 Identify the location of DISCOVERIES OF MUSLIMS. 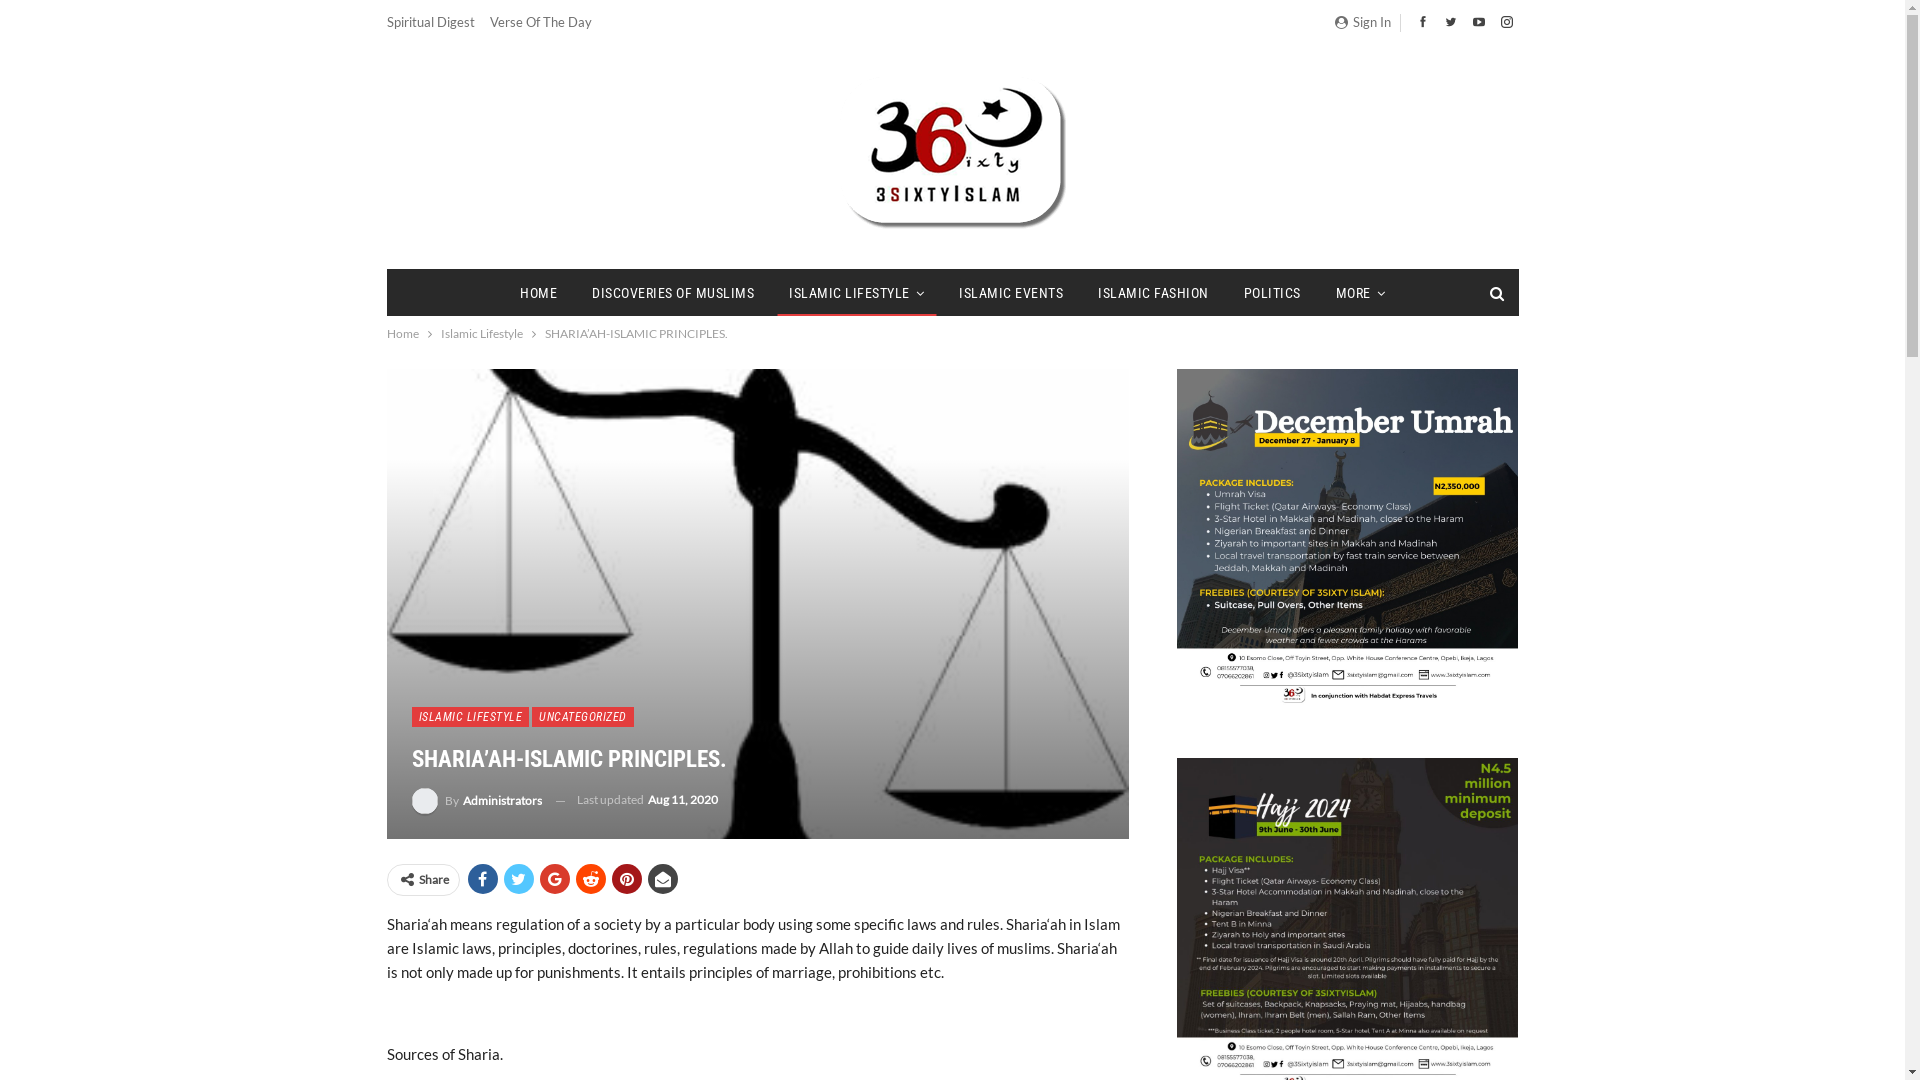
(673, 293).